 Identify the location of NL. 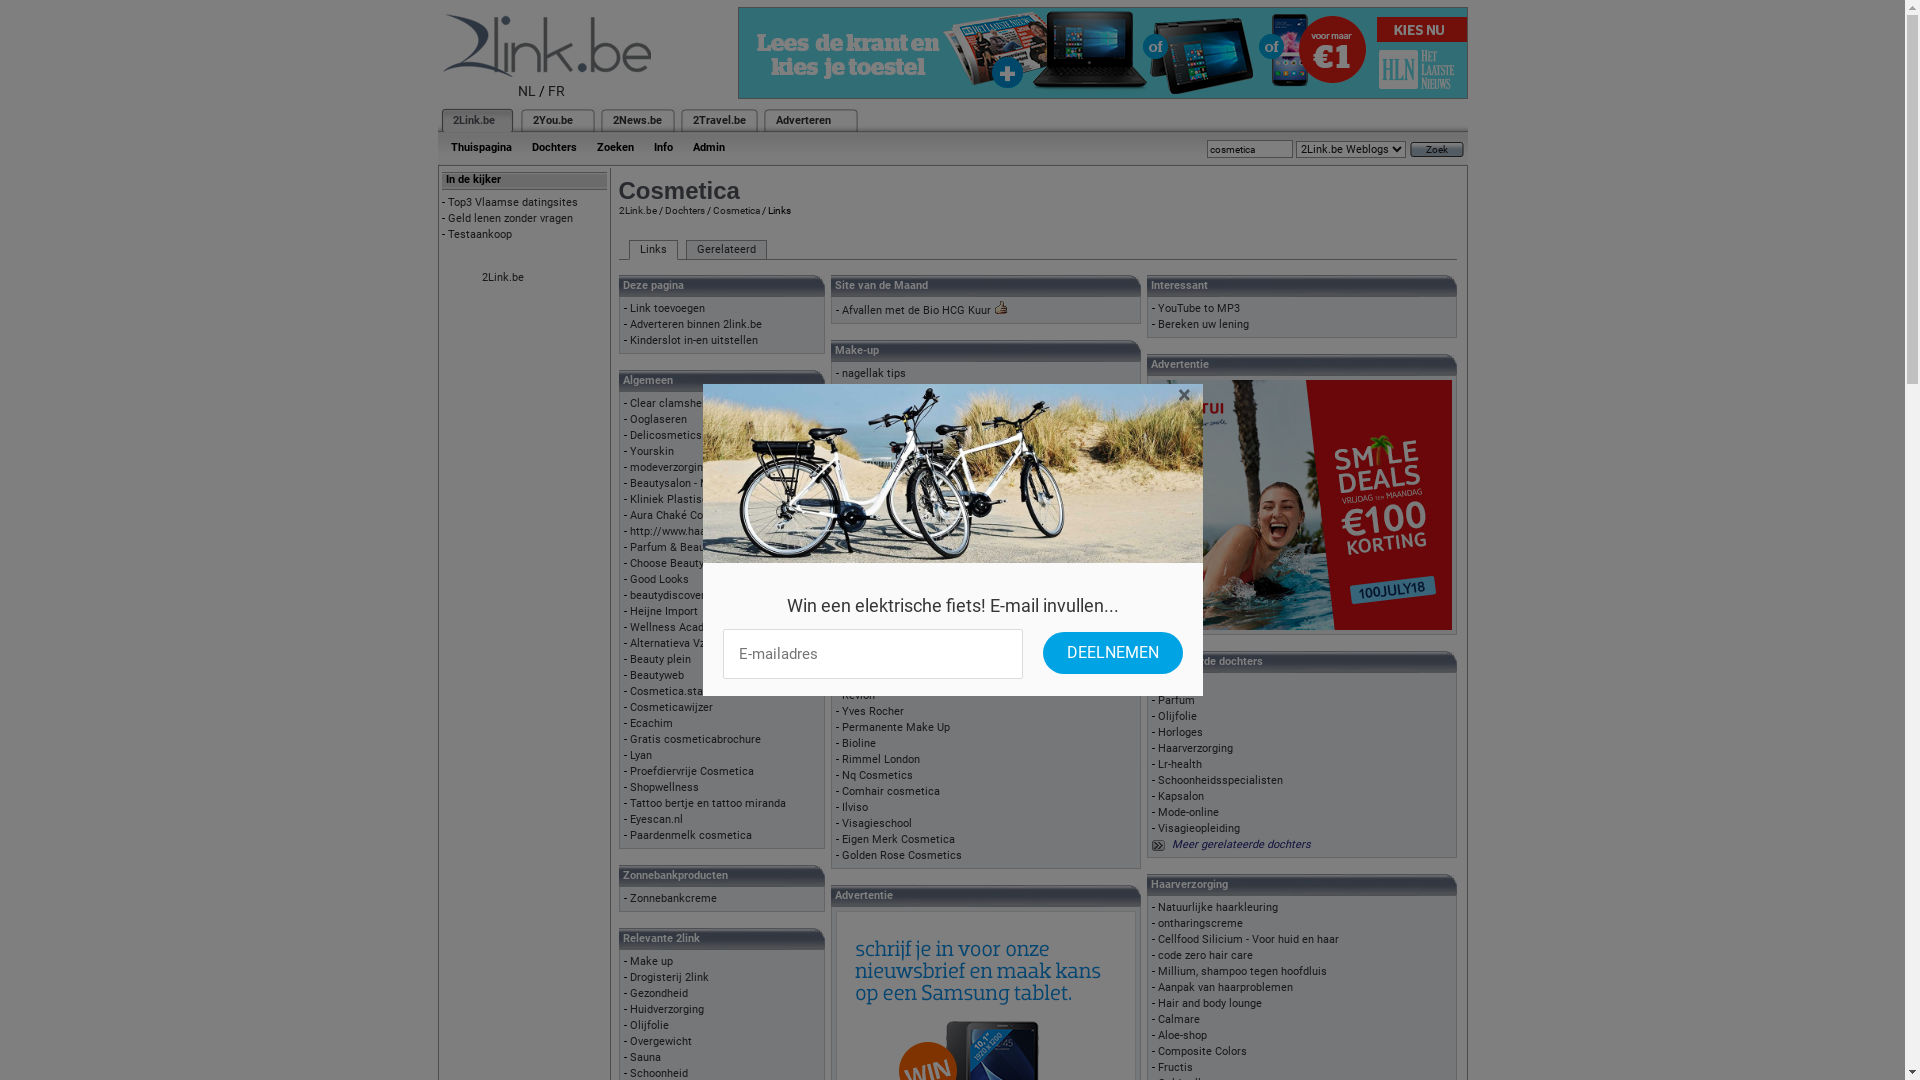
(527, 91).